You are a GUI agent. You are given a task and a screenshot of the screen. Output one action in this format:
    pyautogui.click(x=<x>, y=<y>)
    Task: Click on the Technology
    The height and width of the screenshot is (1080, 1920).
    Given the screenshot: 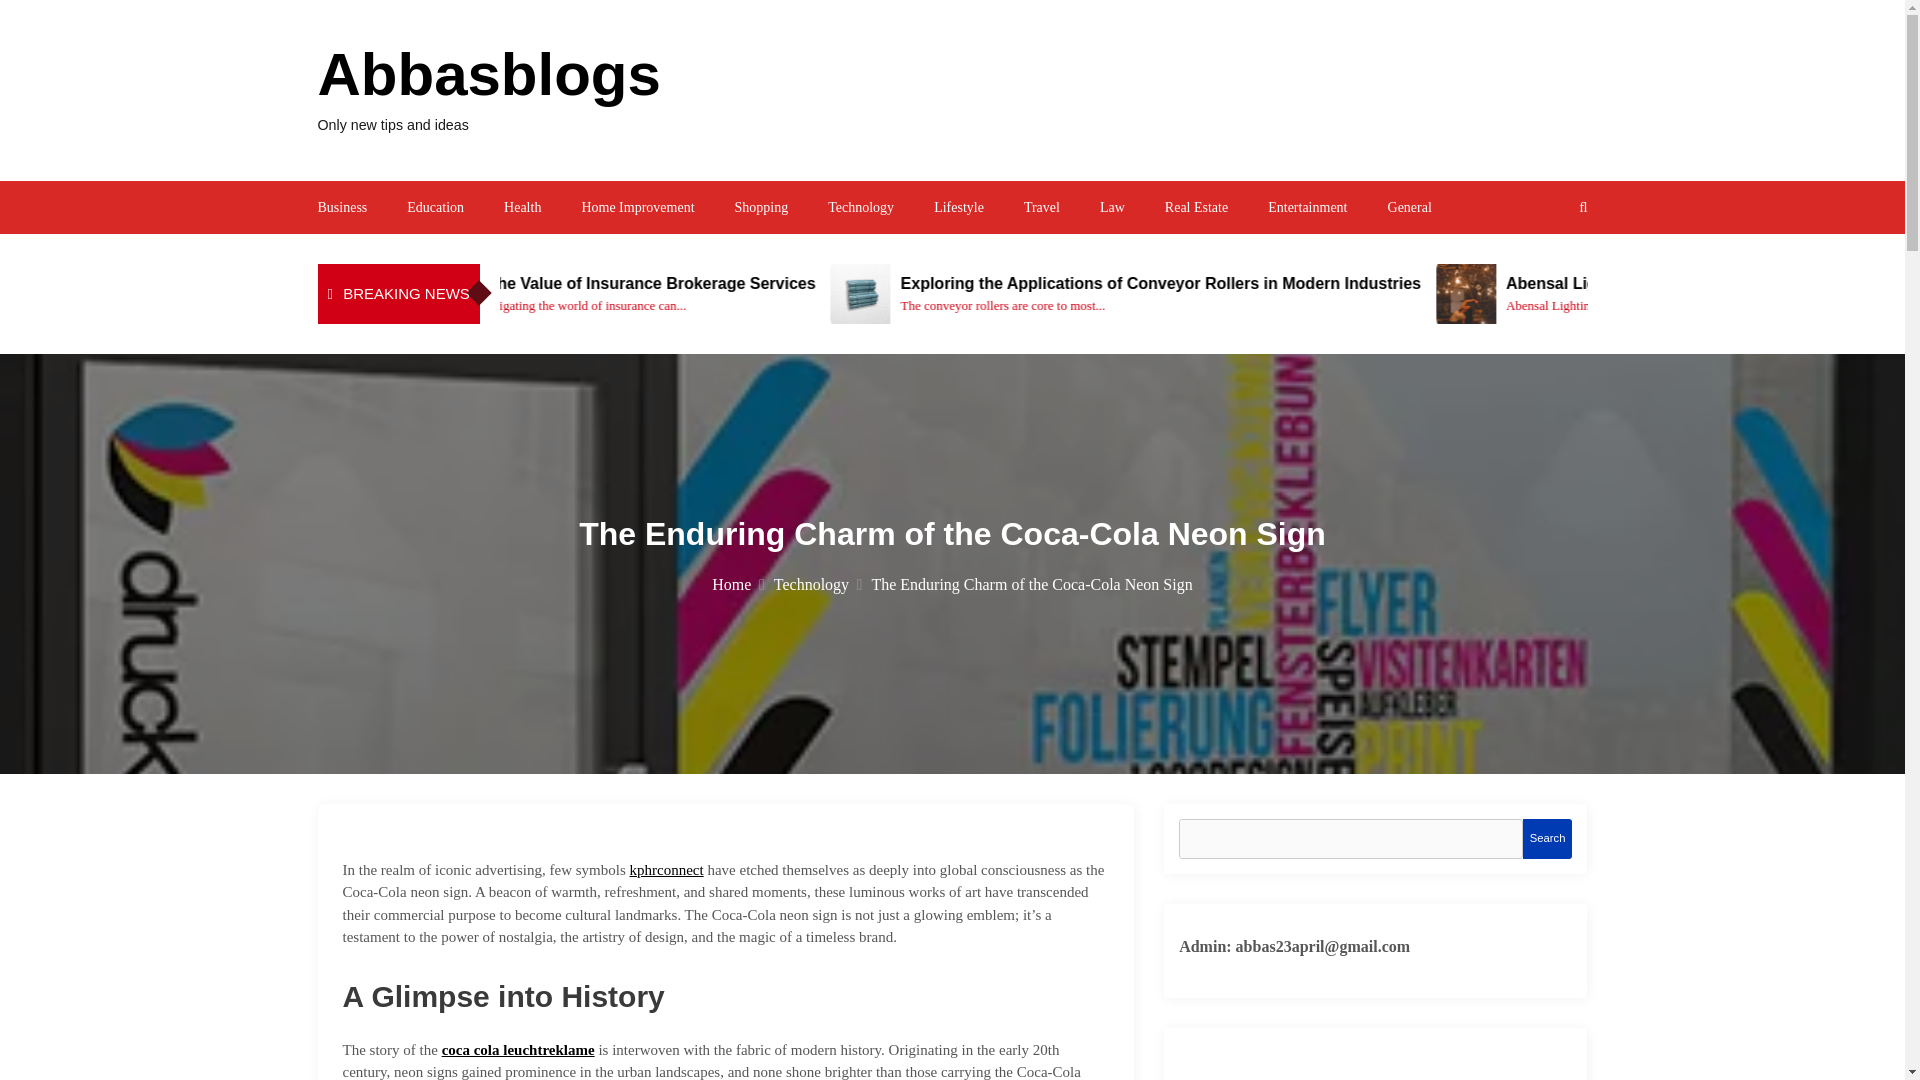 What is the action you would take?
    pyautogui.click(x=860, y=206)
    